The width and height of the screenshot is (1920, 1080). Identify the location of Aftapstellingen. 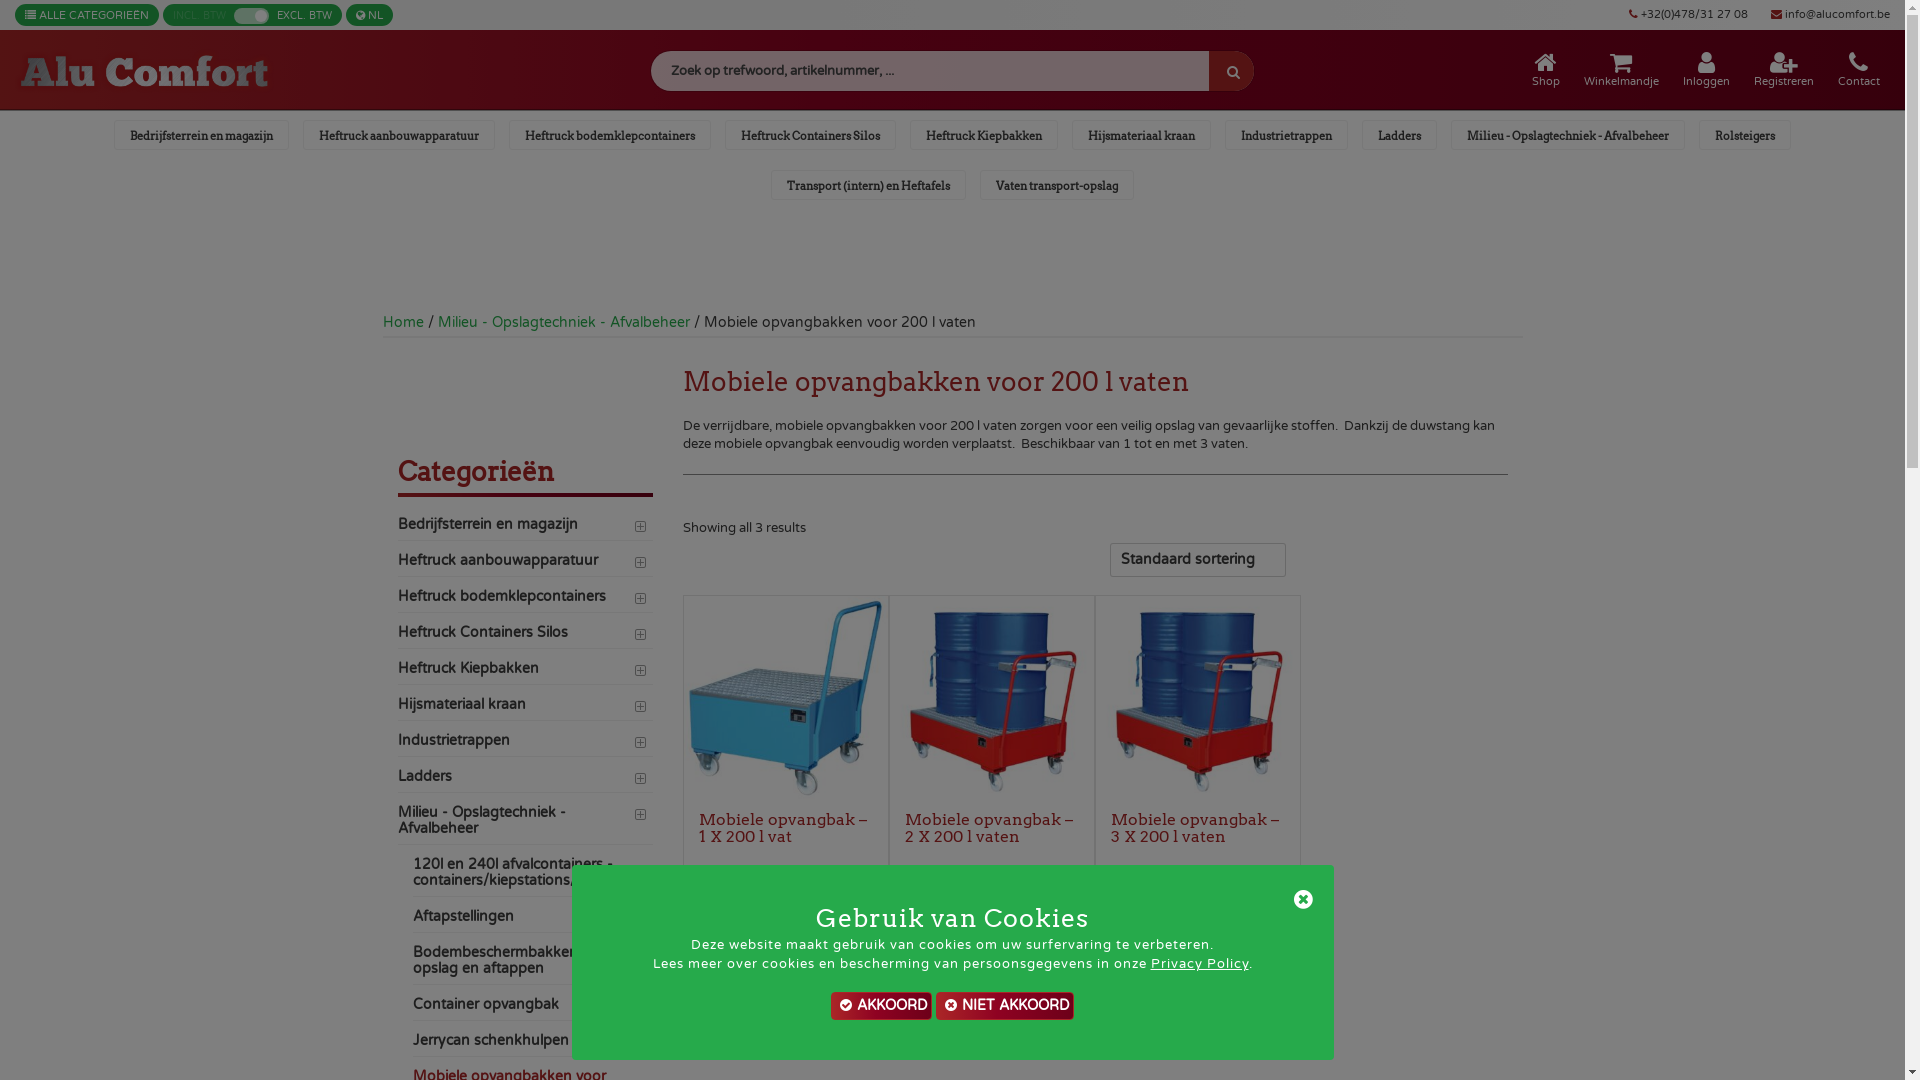
(532, 921).